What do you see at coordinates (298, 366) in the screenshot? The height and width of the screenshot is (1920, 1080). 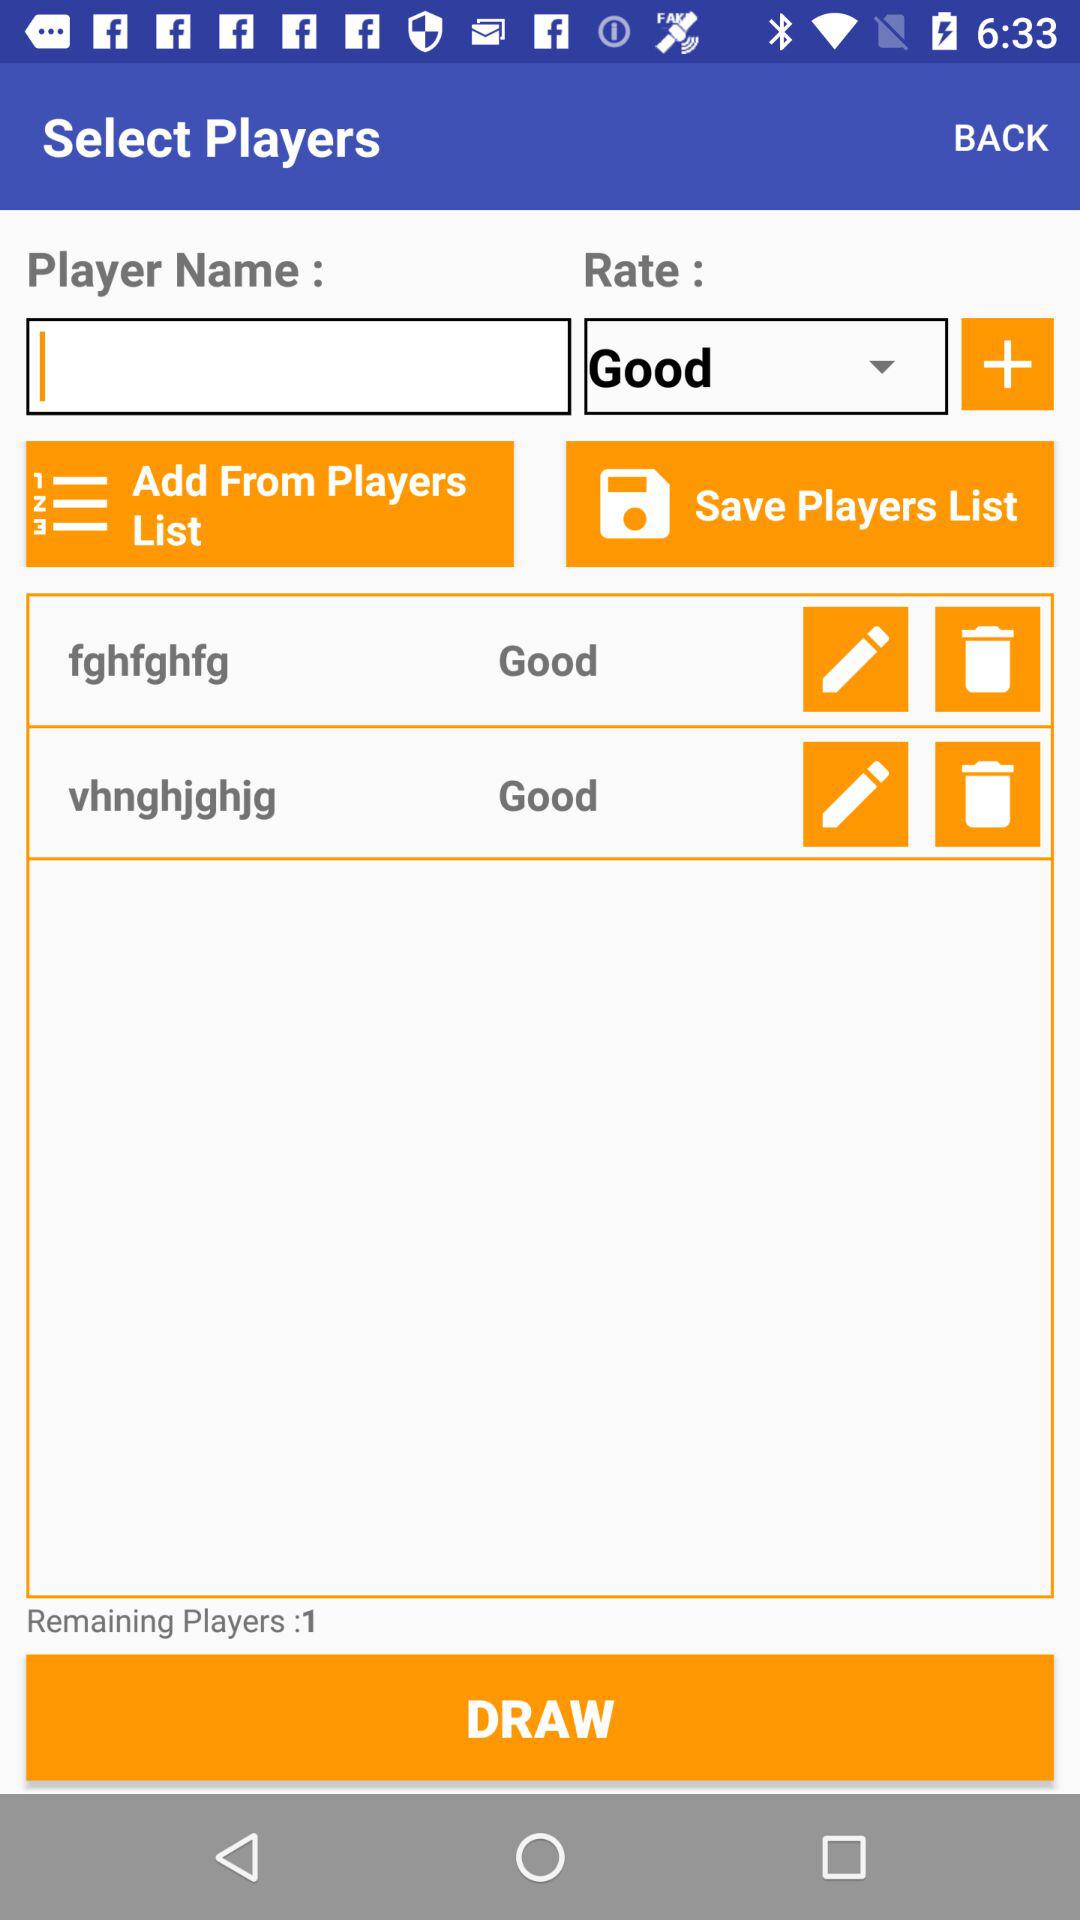 I see `input field` at bounding box center [298, 366].